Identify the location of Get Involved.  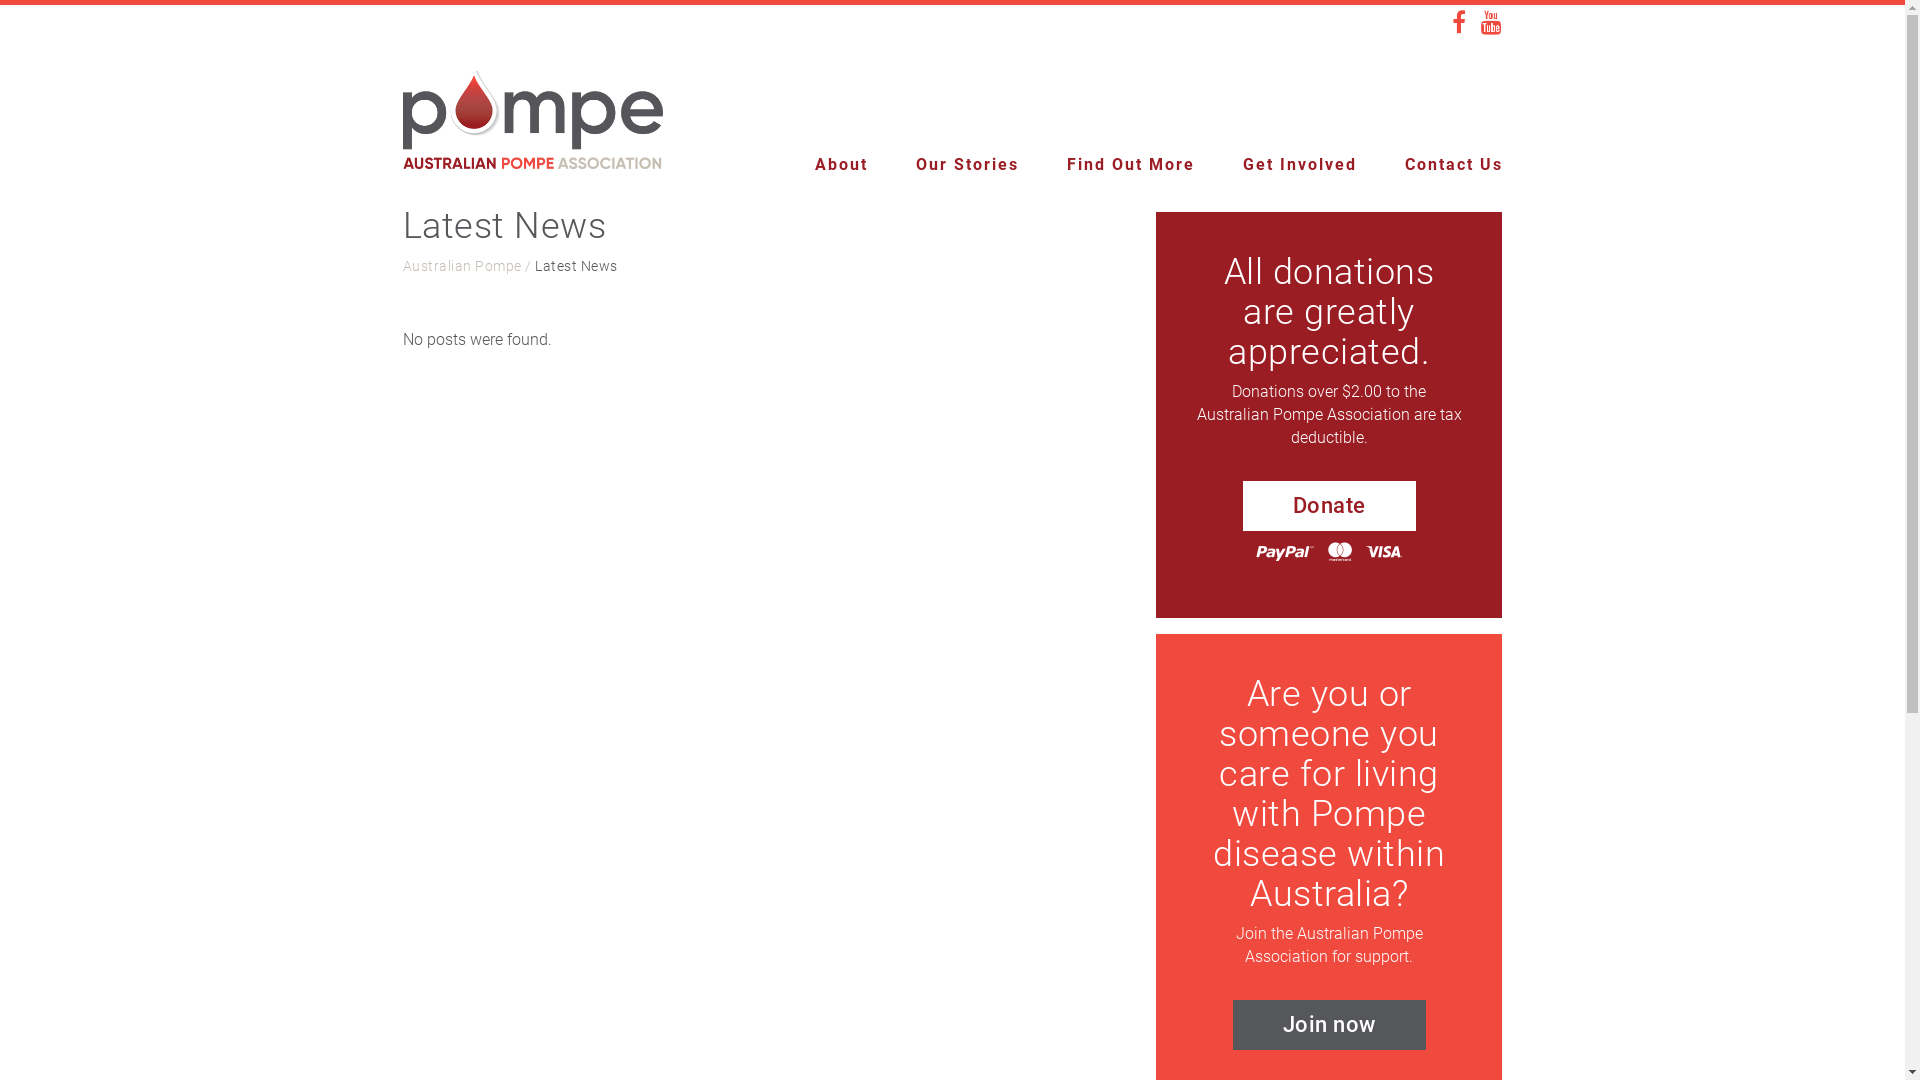
(1275, 165).